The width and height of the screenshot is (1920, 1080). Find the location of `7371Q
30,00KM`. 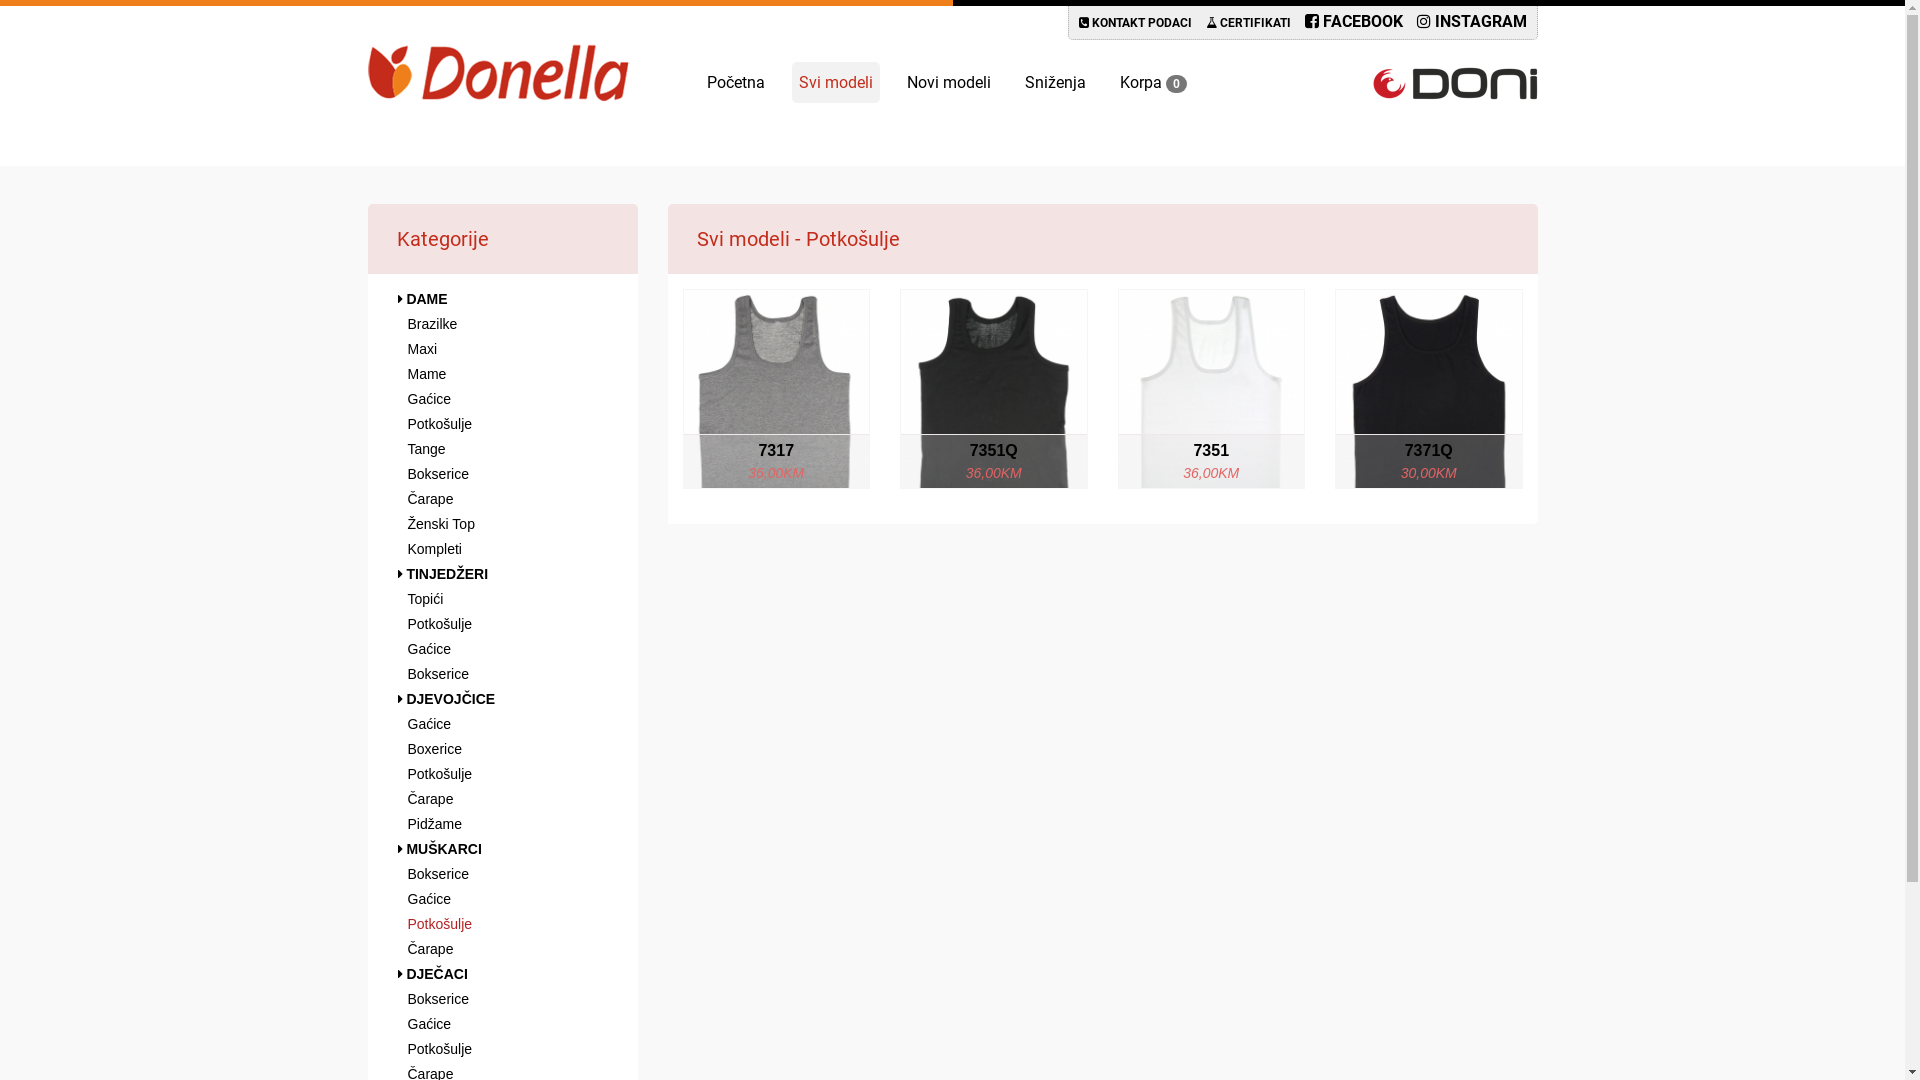

7371Q
30,00KM is located at coordinates (1429, 389).